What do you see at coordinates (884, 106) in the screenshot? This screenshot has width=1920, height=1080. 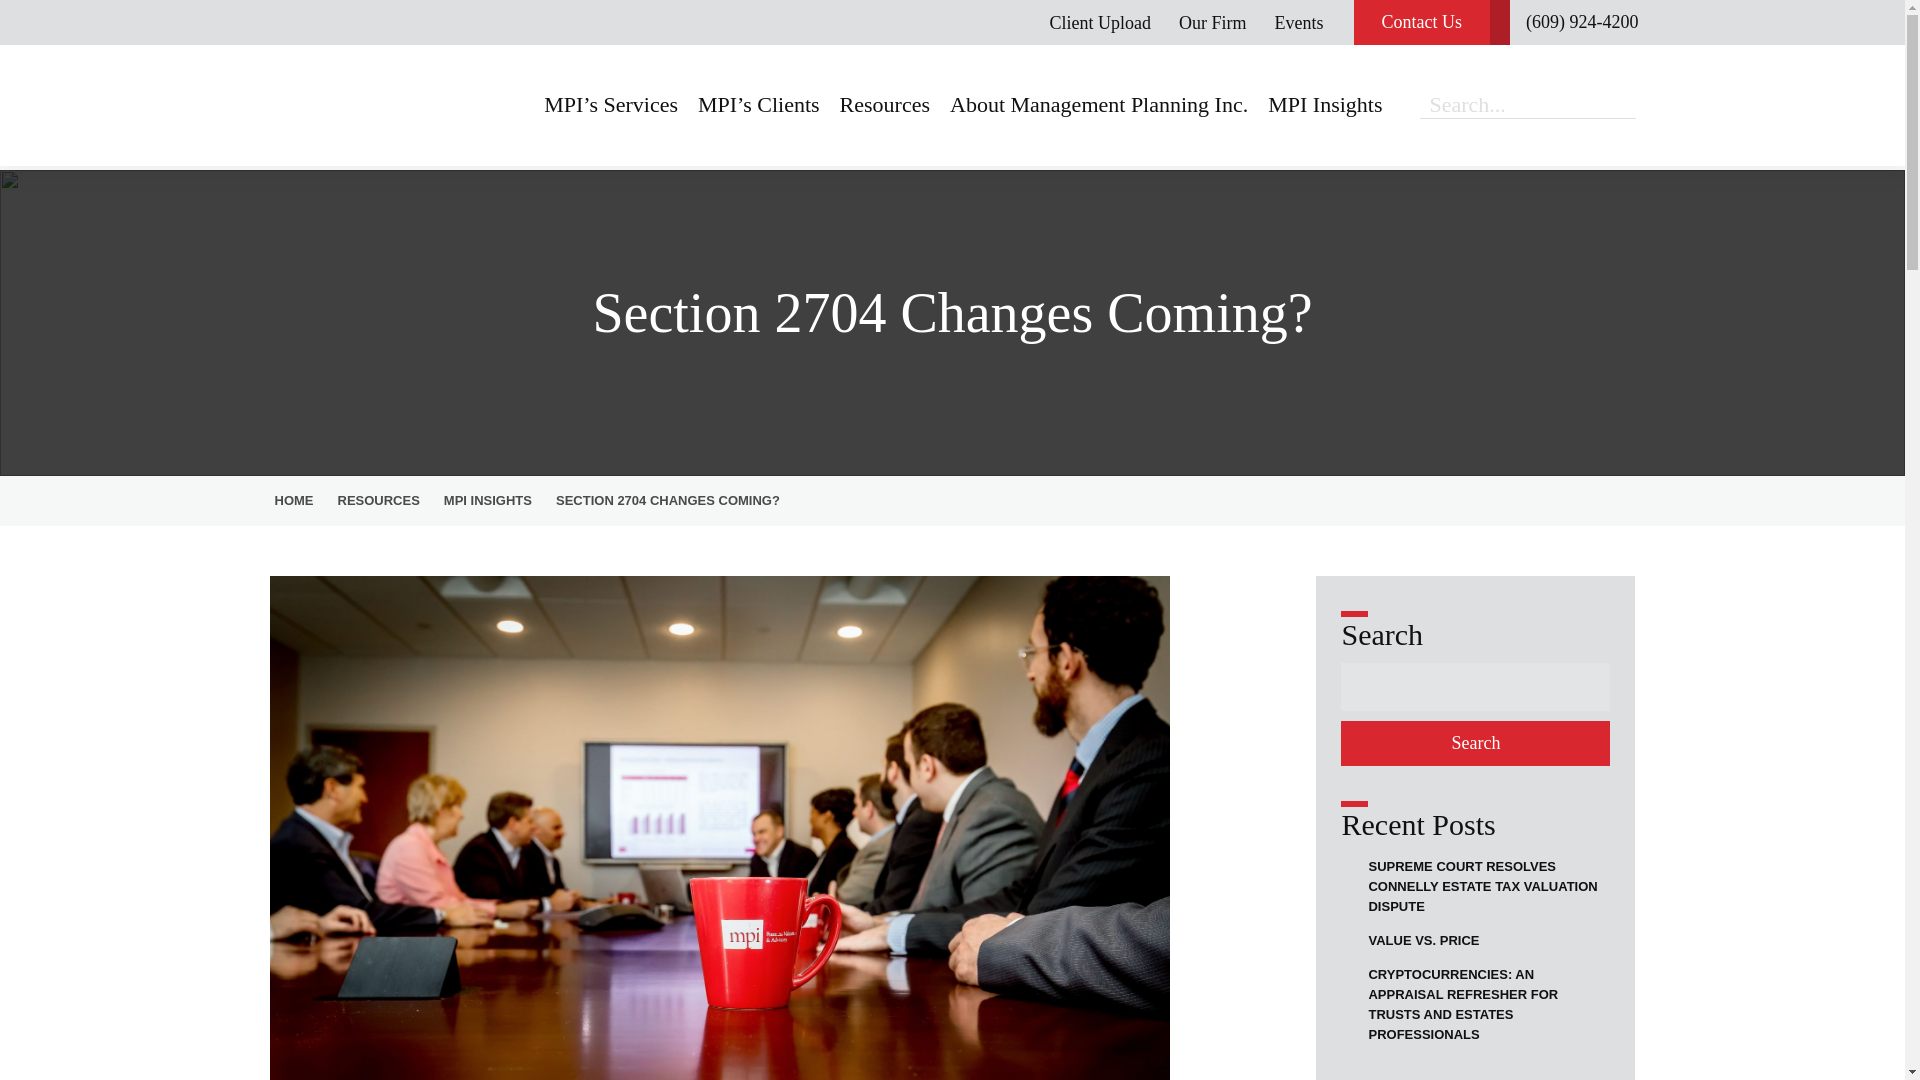 I see `Resources` at bounding box center [884, 106].